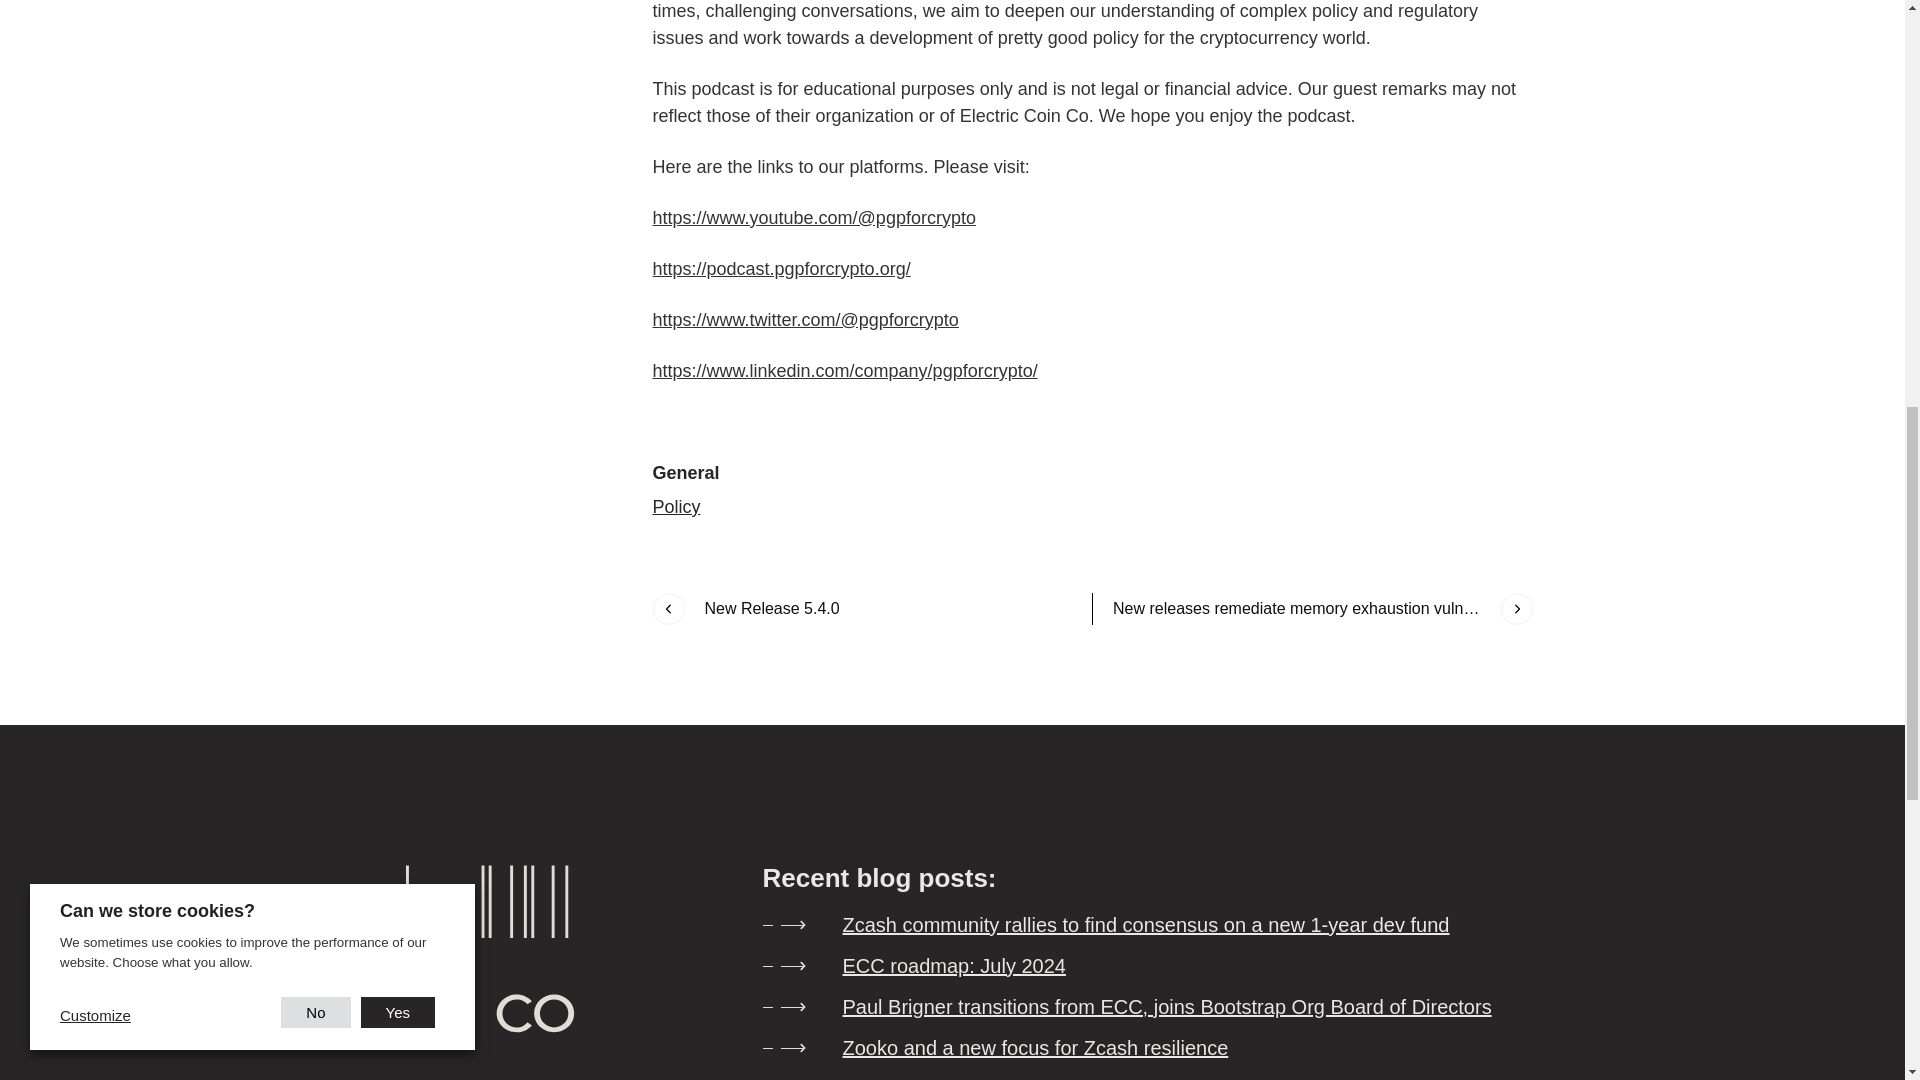  Describe the element at coordinates (1137, 1048) in the screenshot. I see `Zooko and a new focus for Zcash resilience` at that location.